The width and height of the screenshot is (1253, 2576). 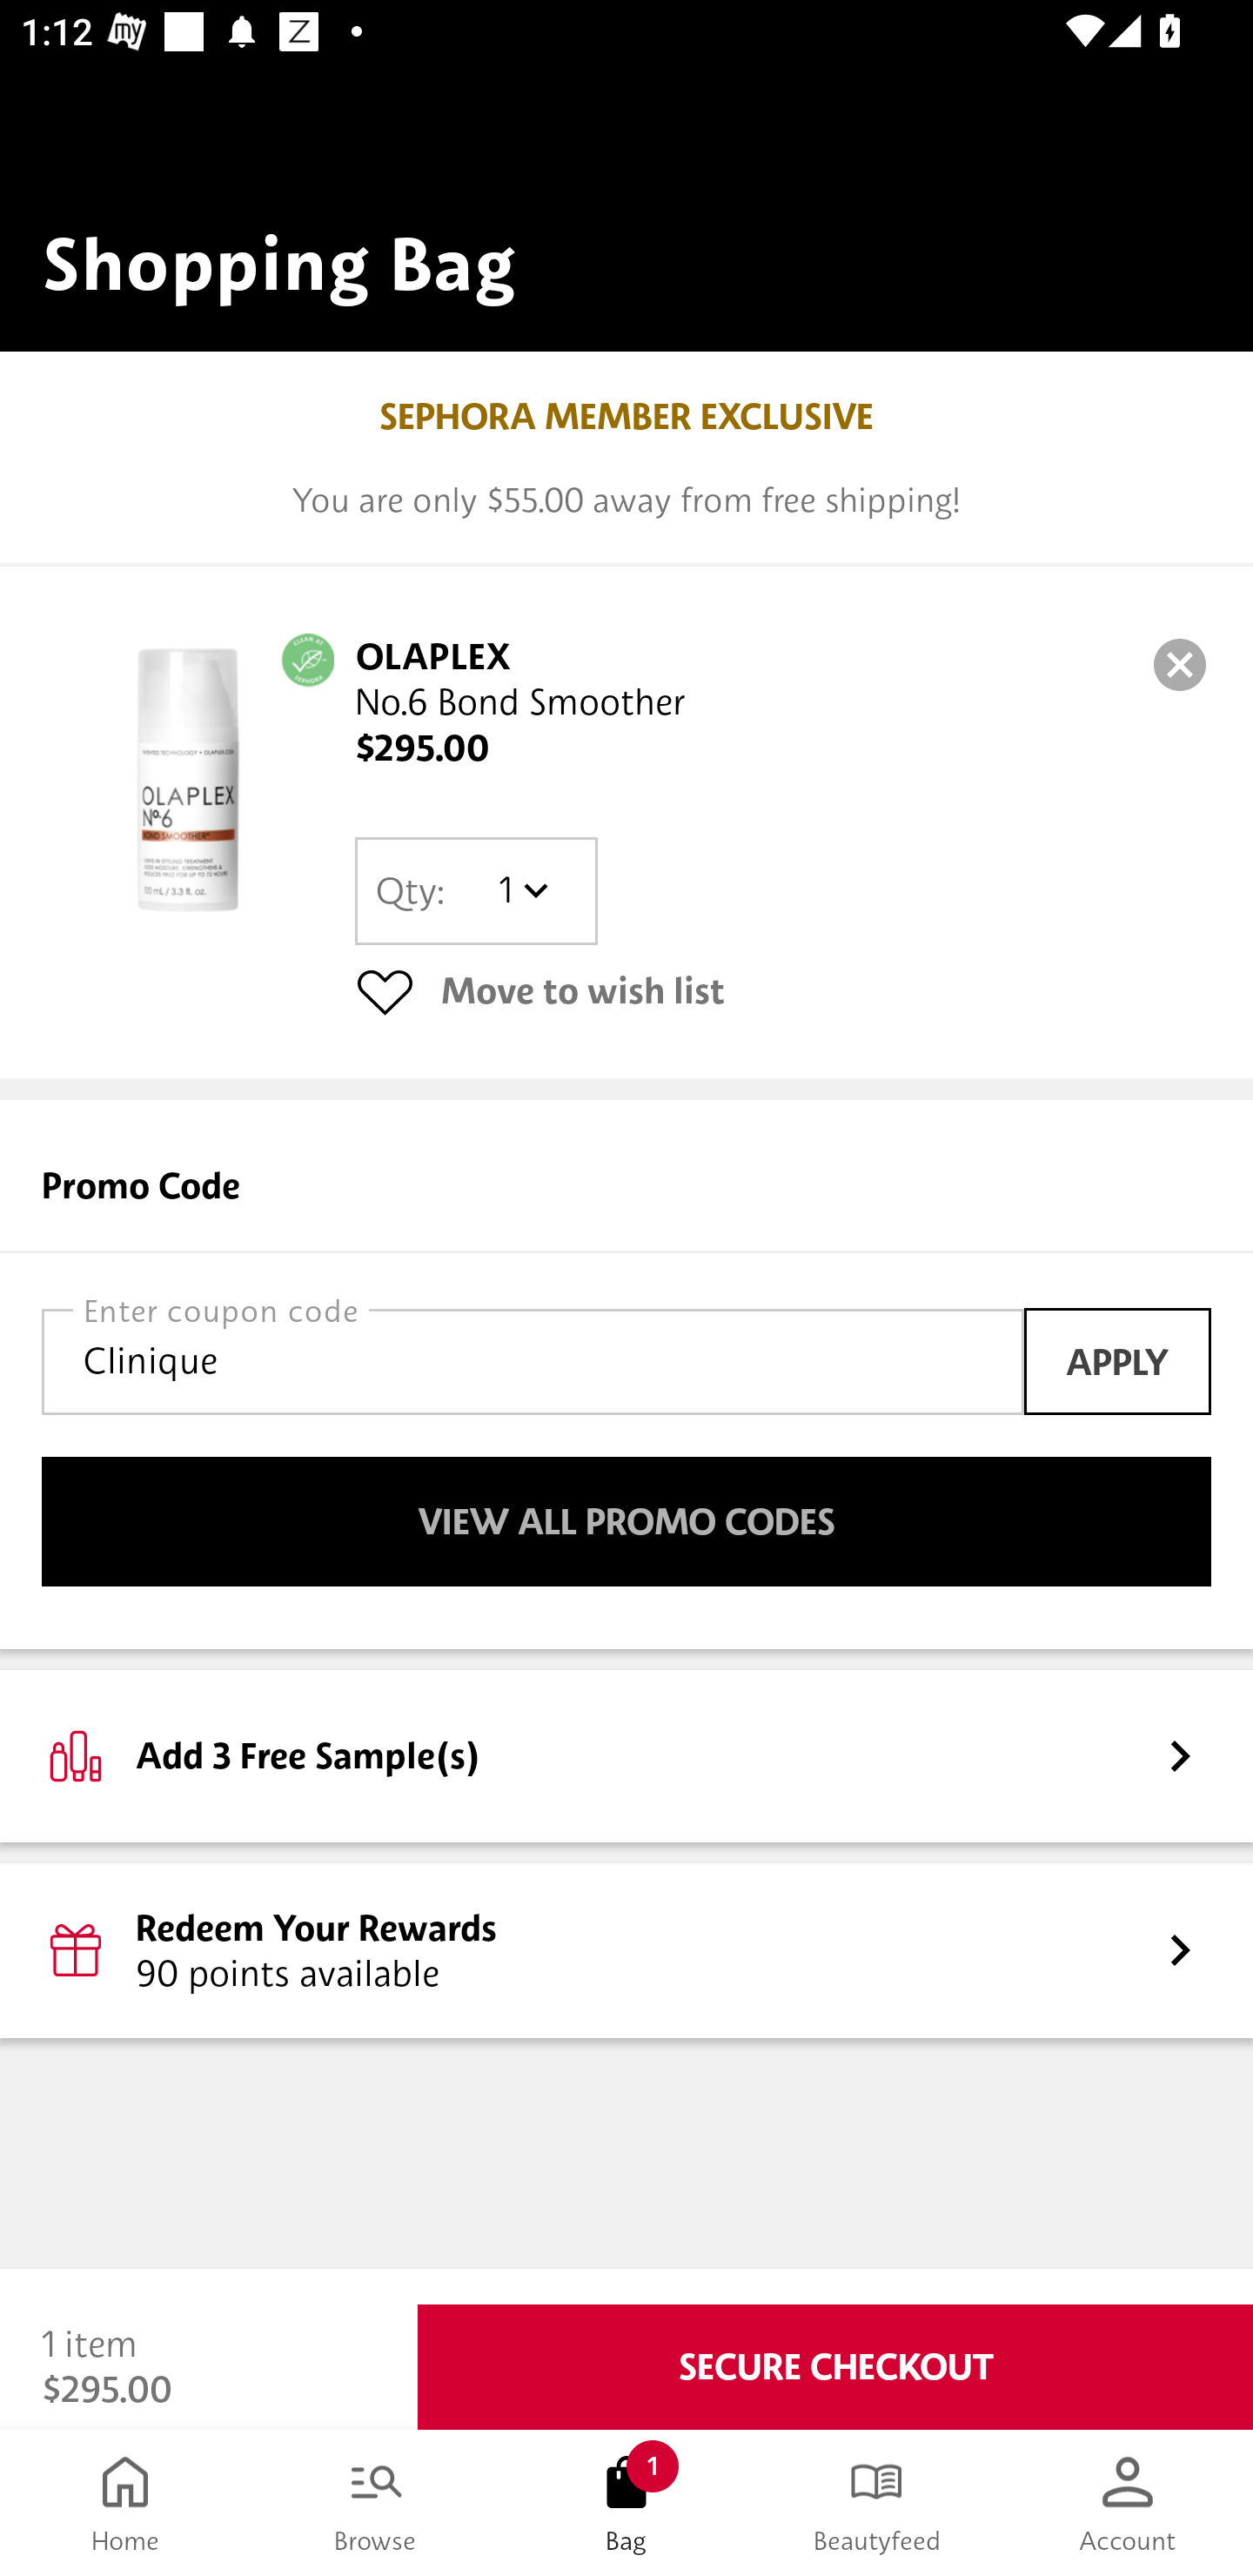 What do you see at coordinates (783, 990) in the screenshot?
I see `Move to wish list` at bounding box center [783, 990].